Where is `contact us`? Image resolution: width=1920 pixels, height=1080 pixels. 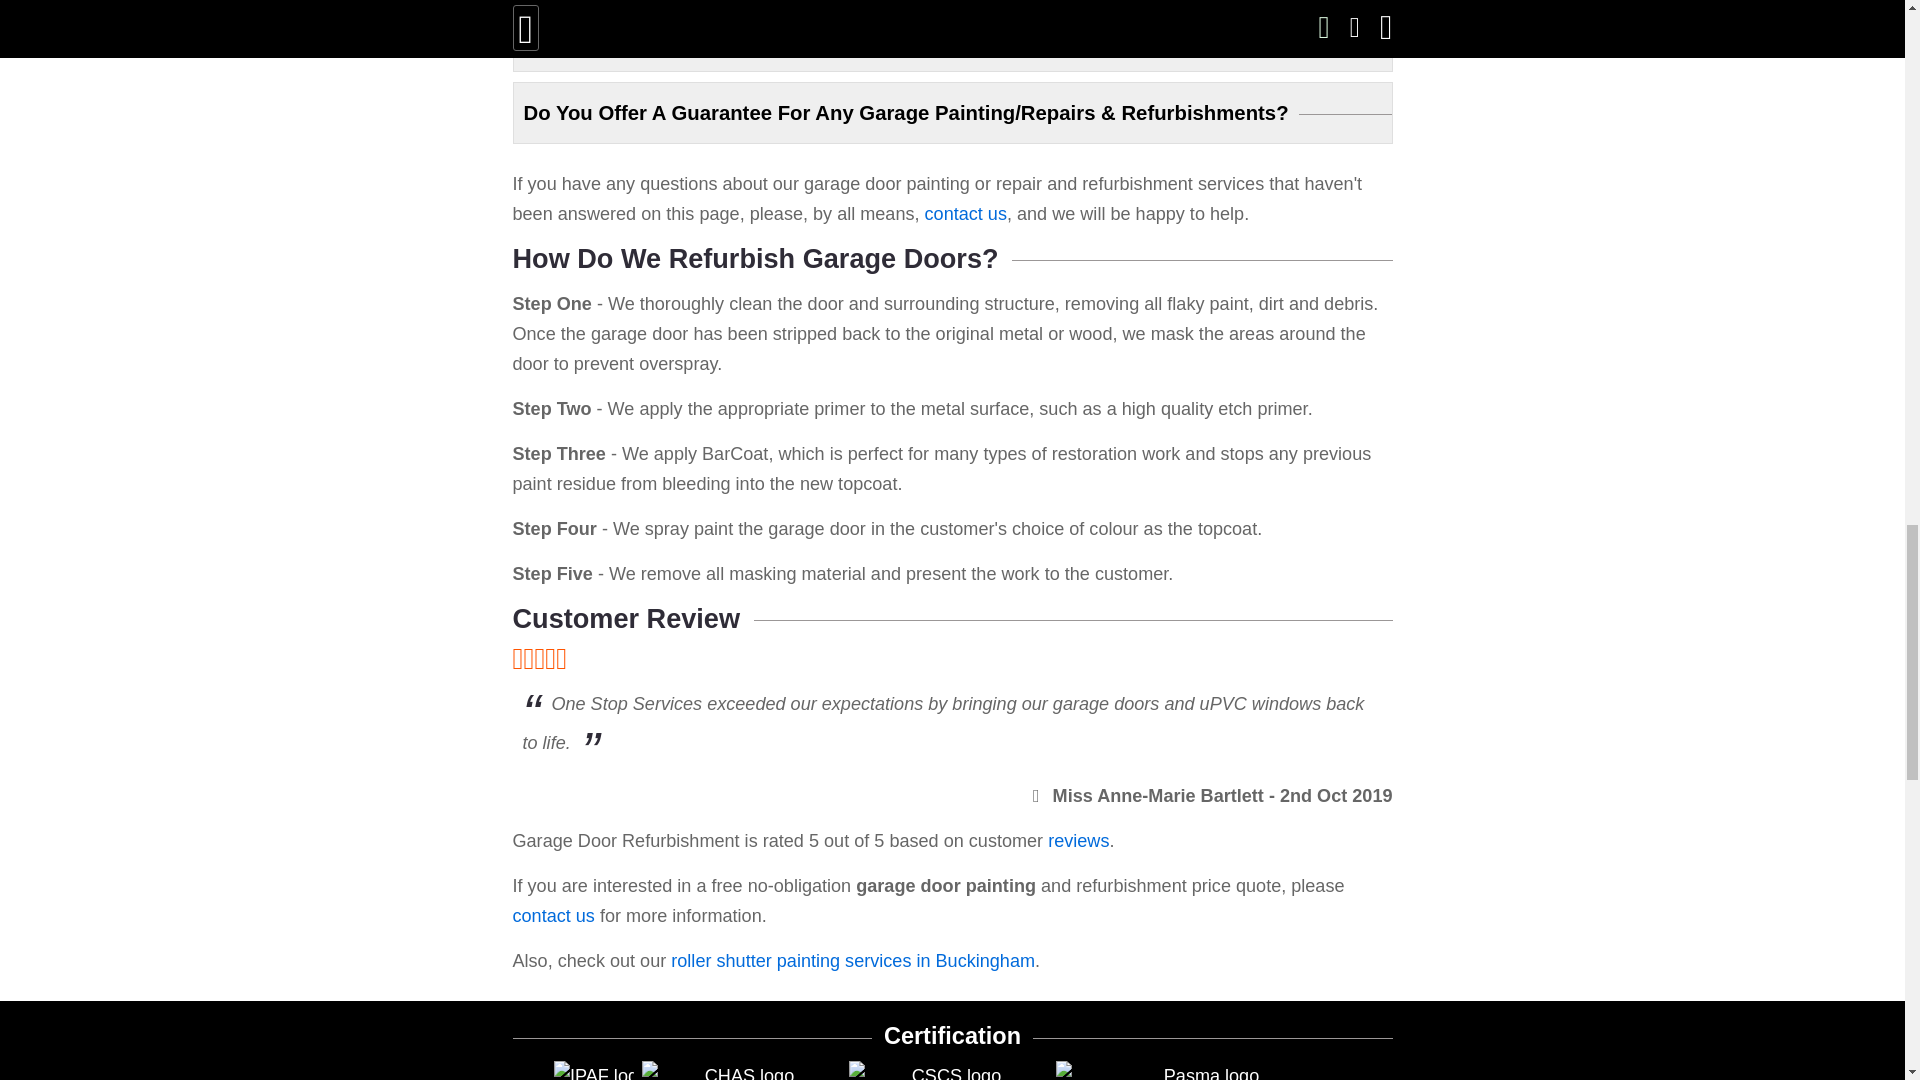 contact us is located at coordinates (552, 916).